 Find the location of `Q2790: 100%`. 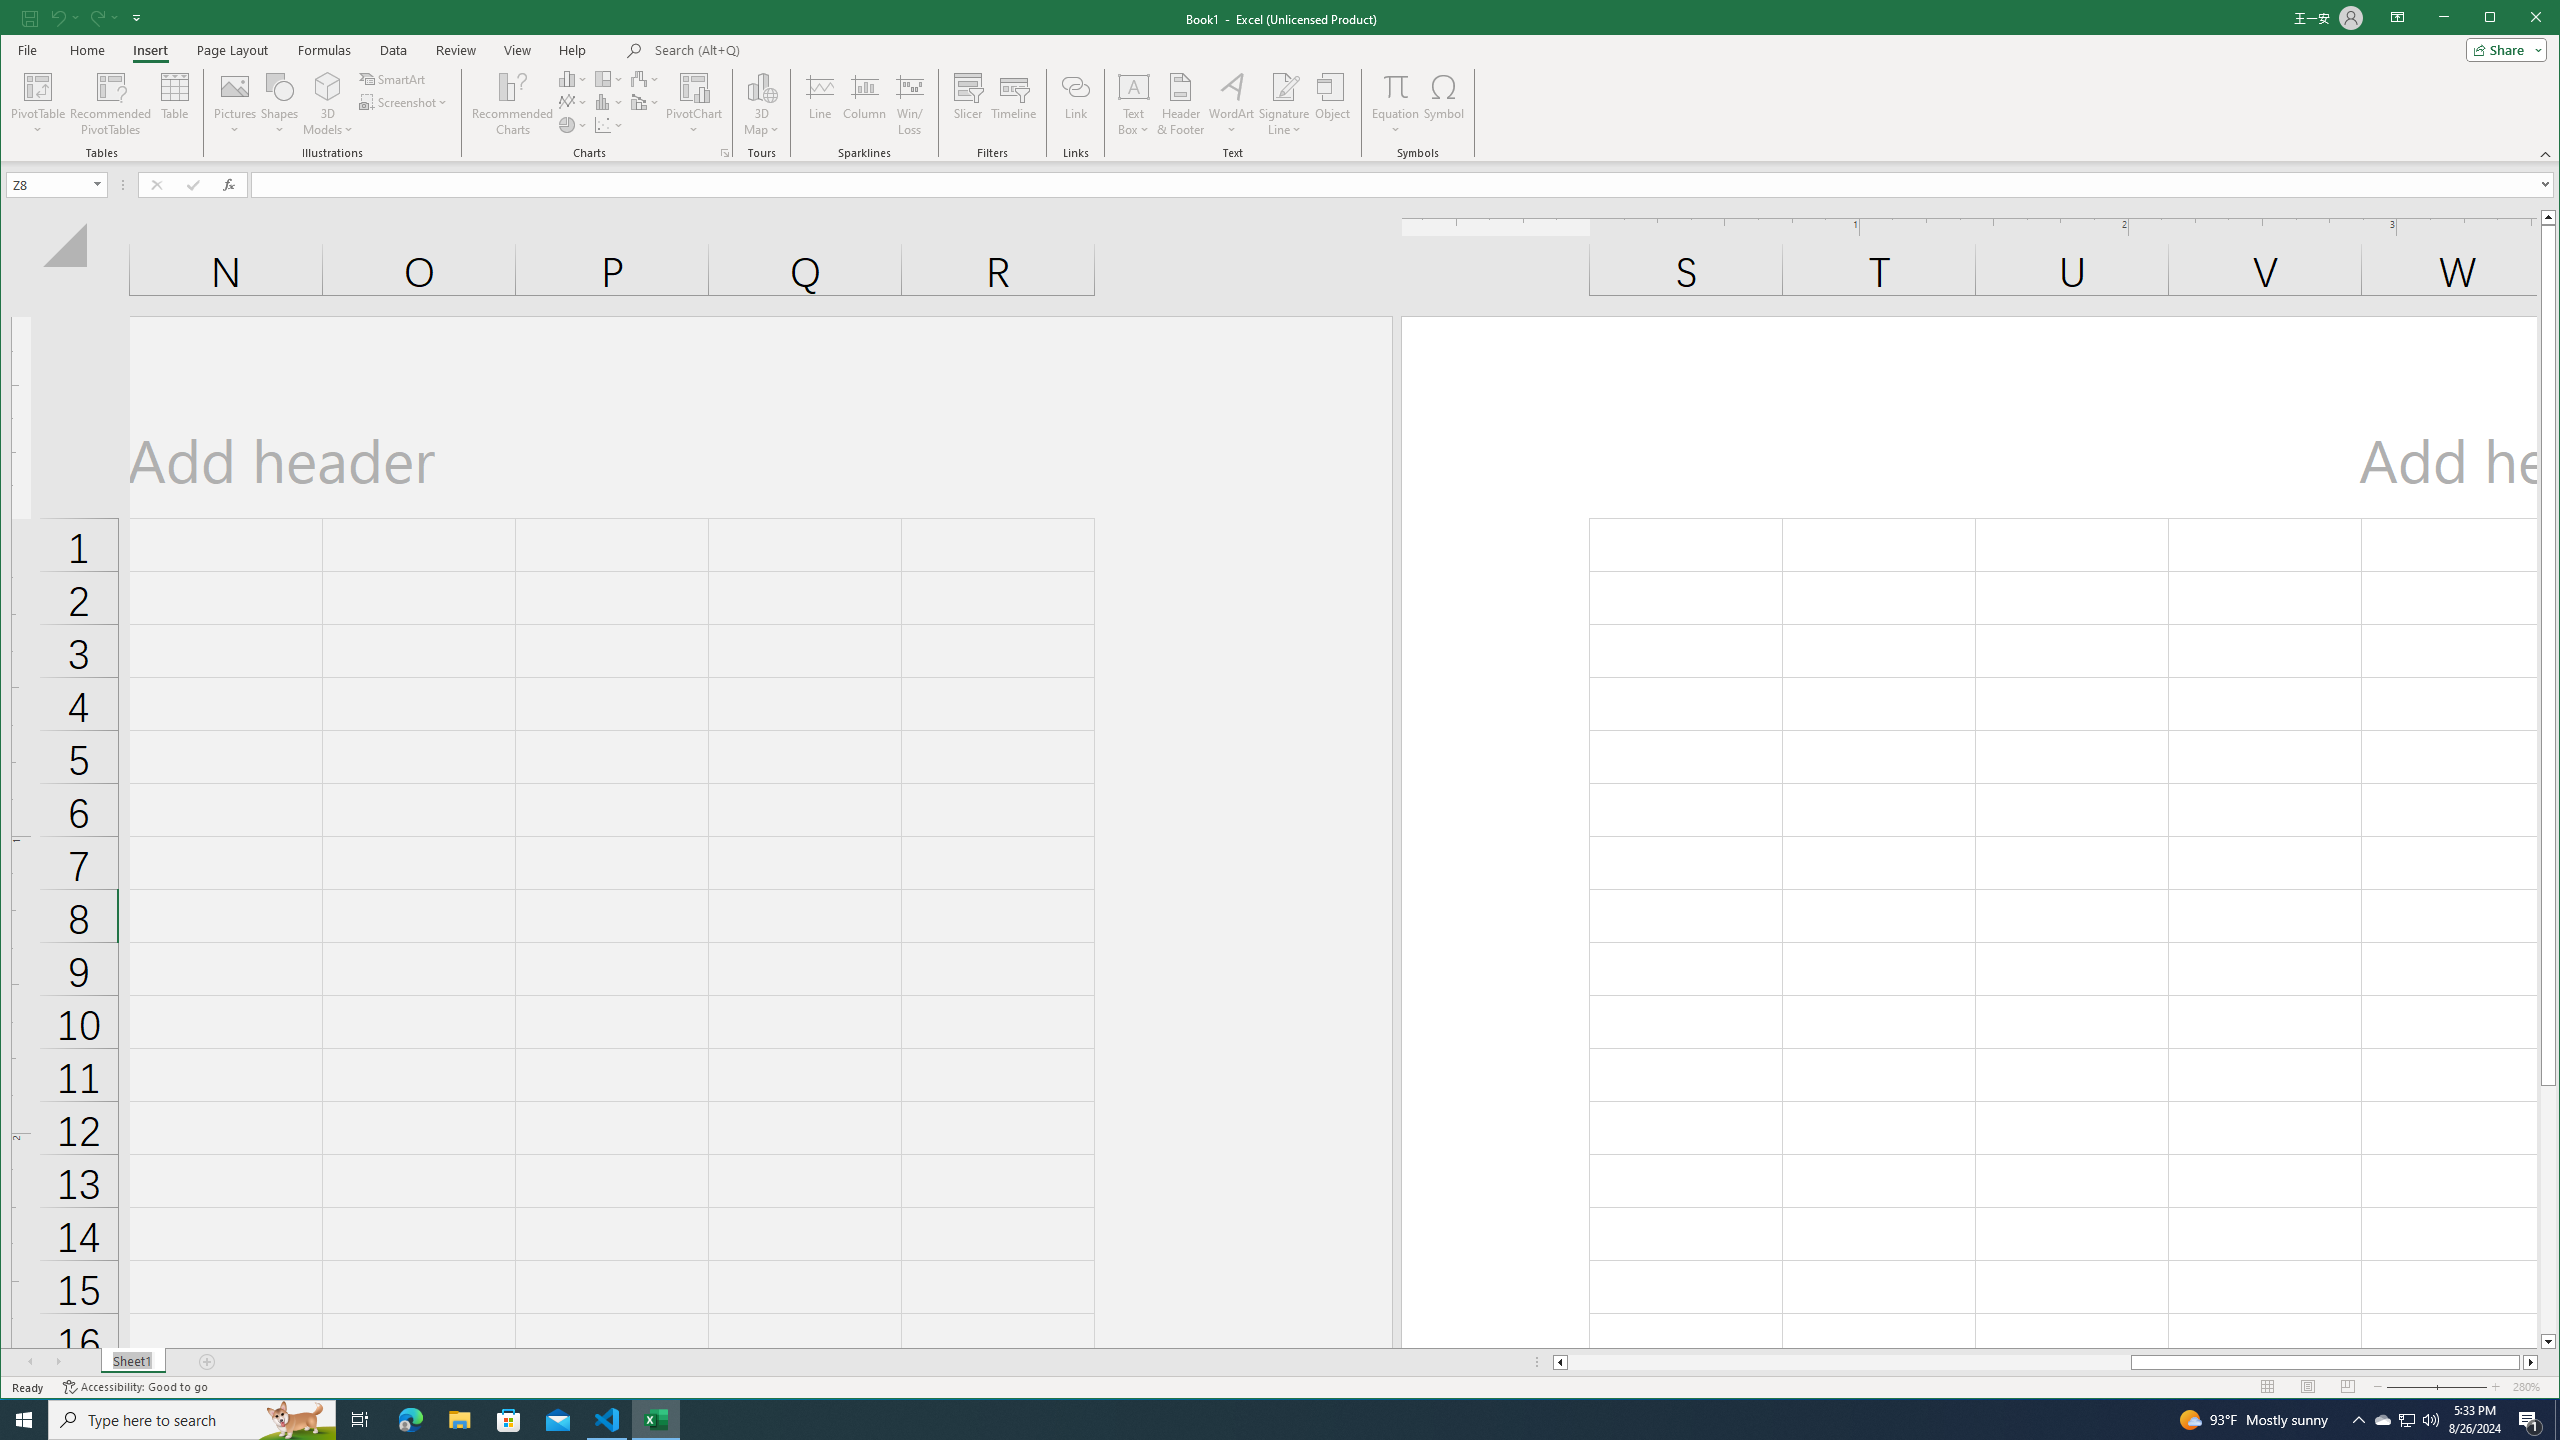

Q2790: 100% is located at coordinates (1262, 1420).